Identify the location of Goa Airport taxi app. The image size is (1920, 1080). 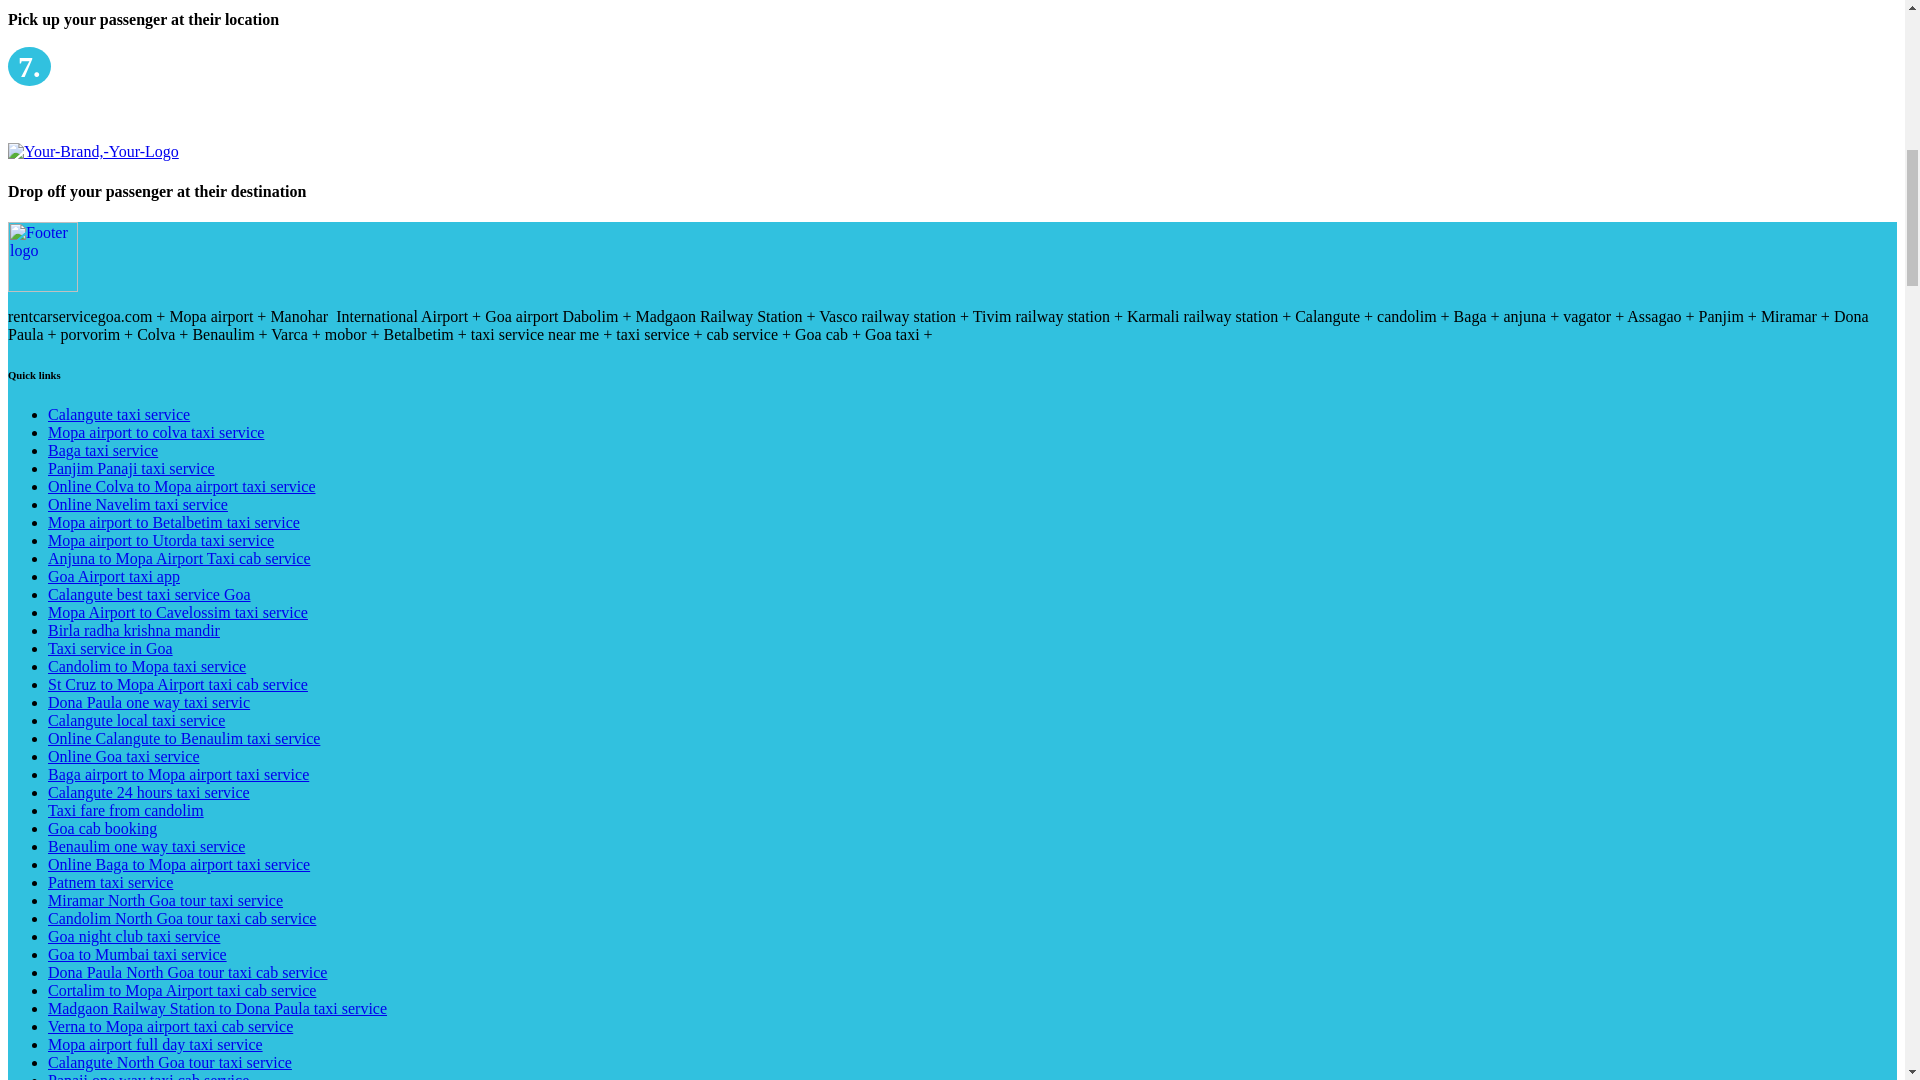
(114, 576).